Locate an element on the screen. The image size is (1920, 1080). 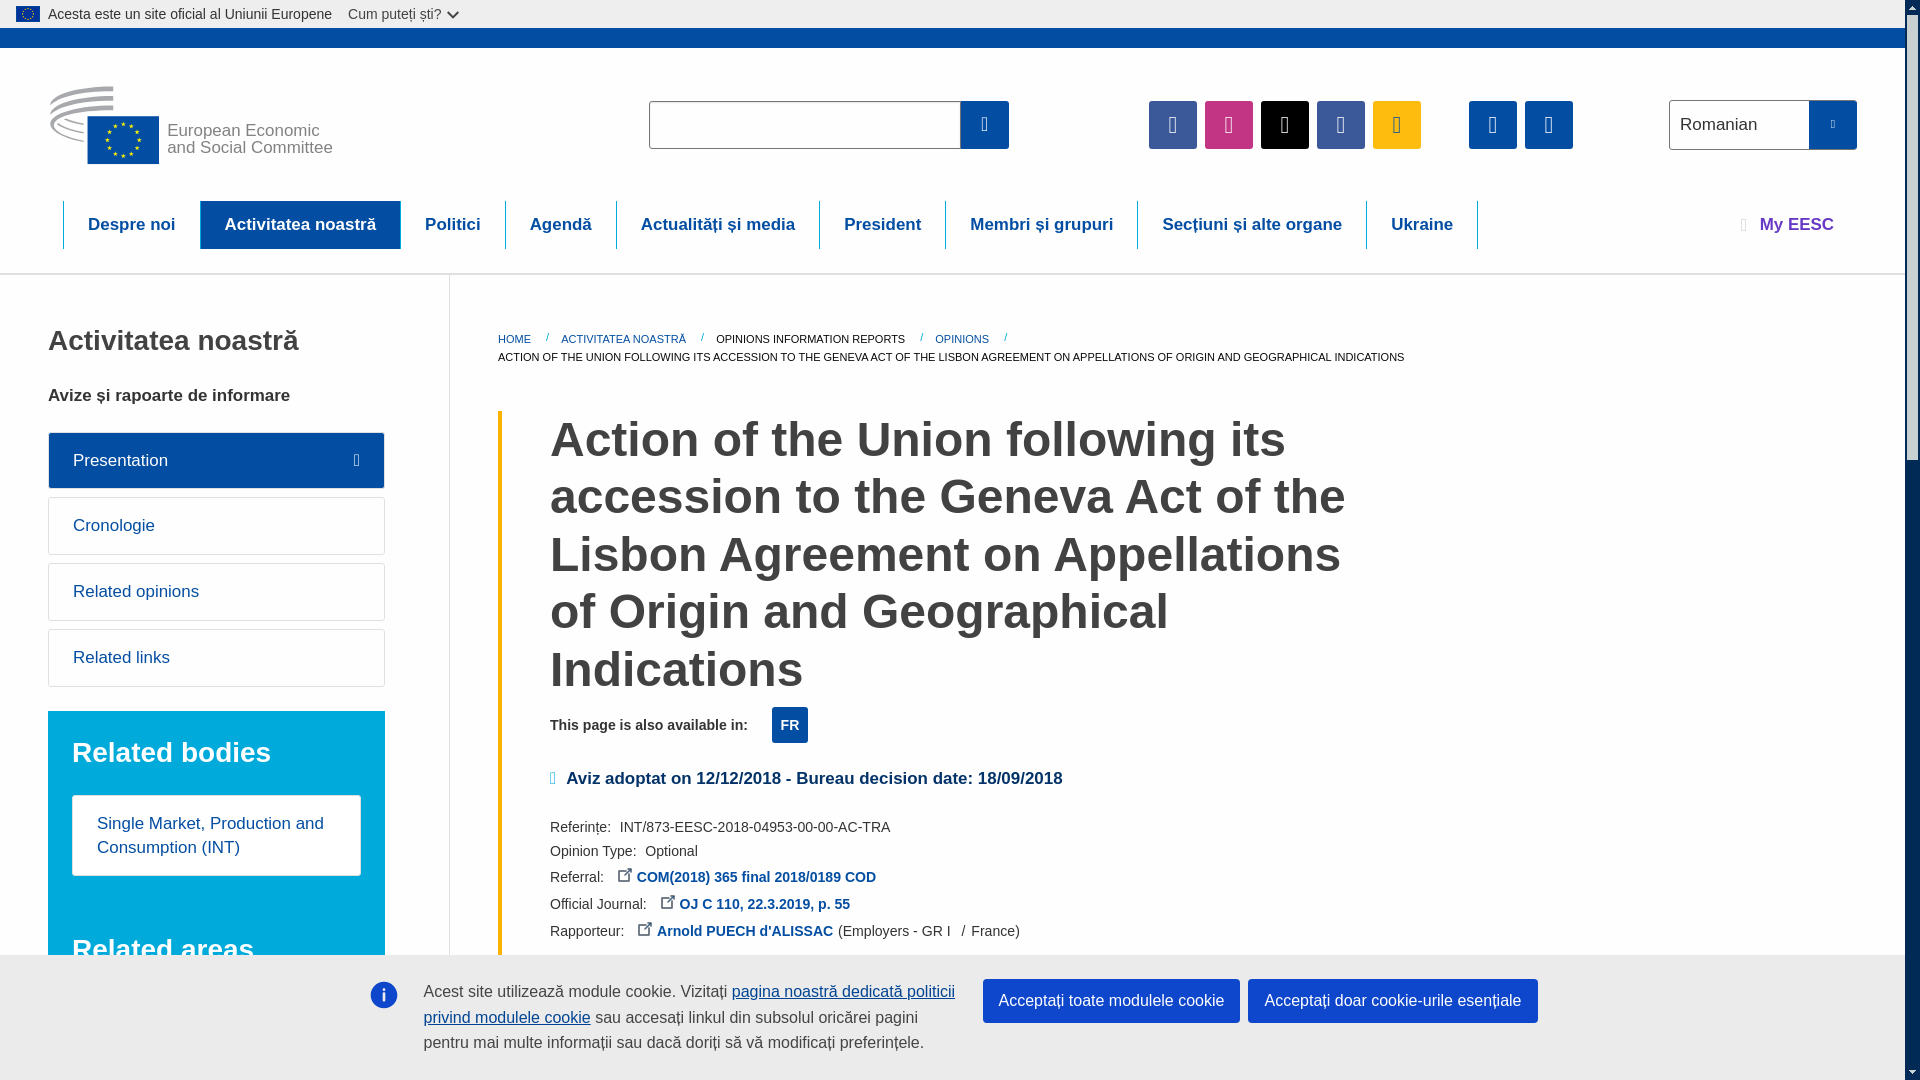
My EESC is located at coordinates (1787, 224).